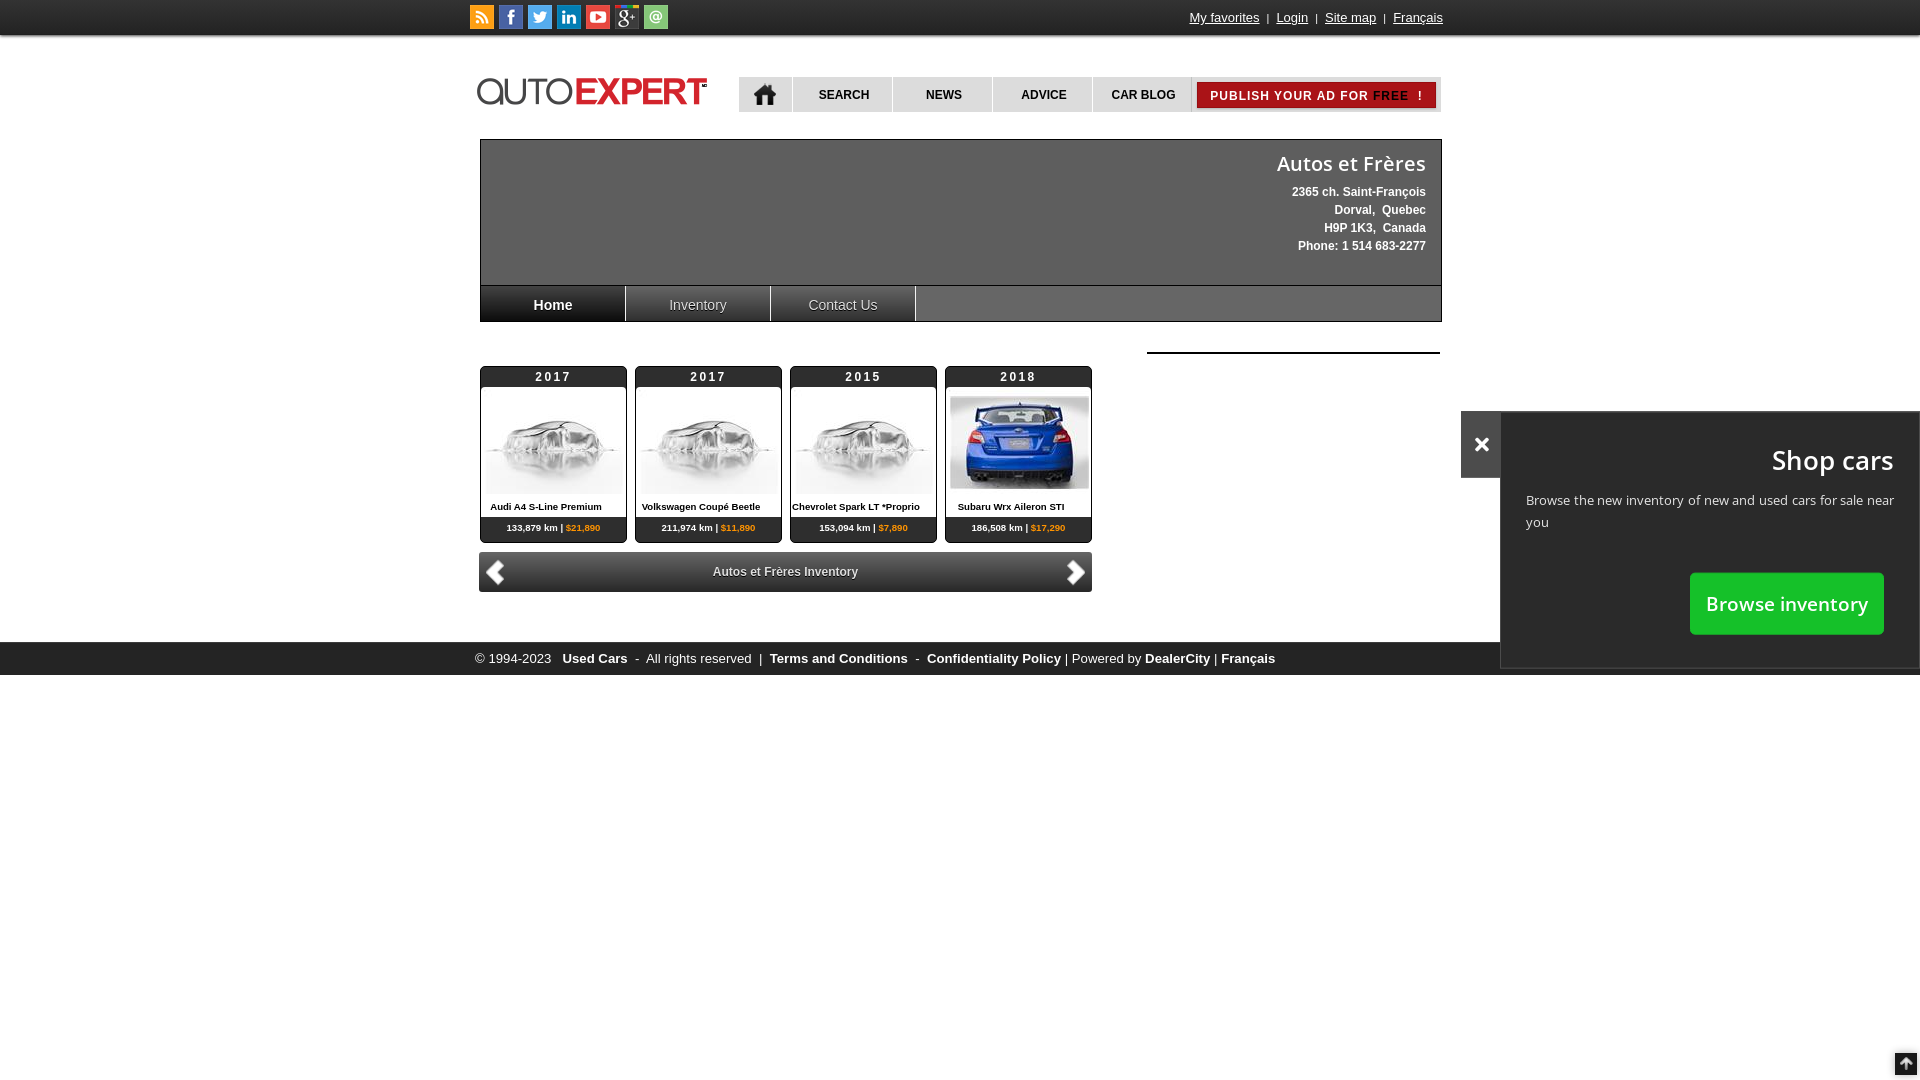 This screenshot has width=1920, height=1080. I want to click on DealerCity, so click(1178, 658).